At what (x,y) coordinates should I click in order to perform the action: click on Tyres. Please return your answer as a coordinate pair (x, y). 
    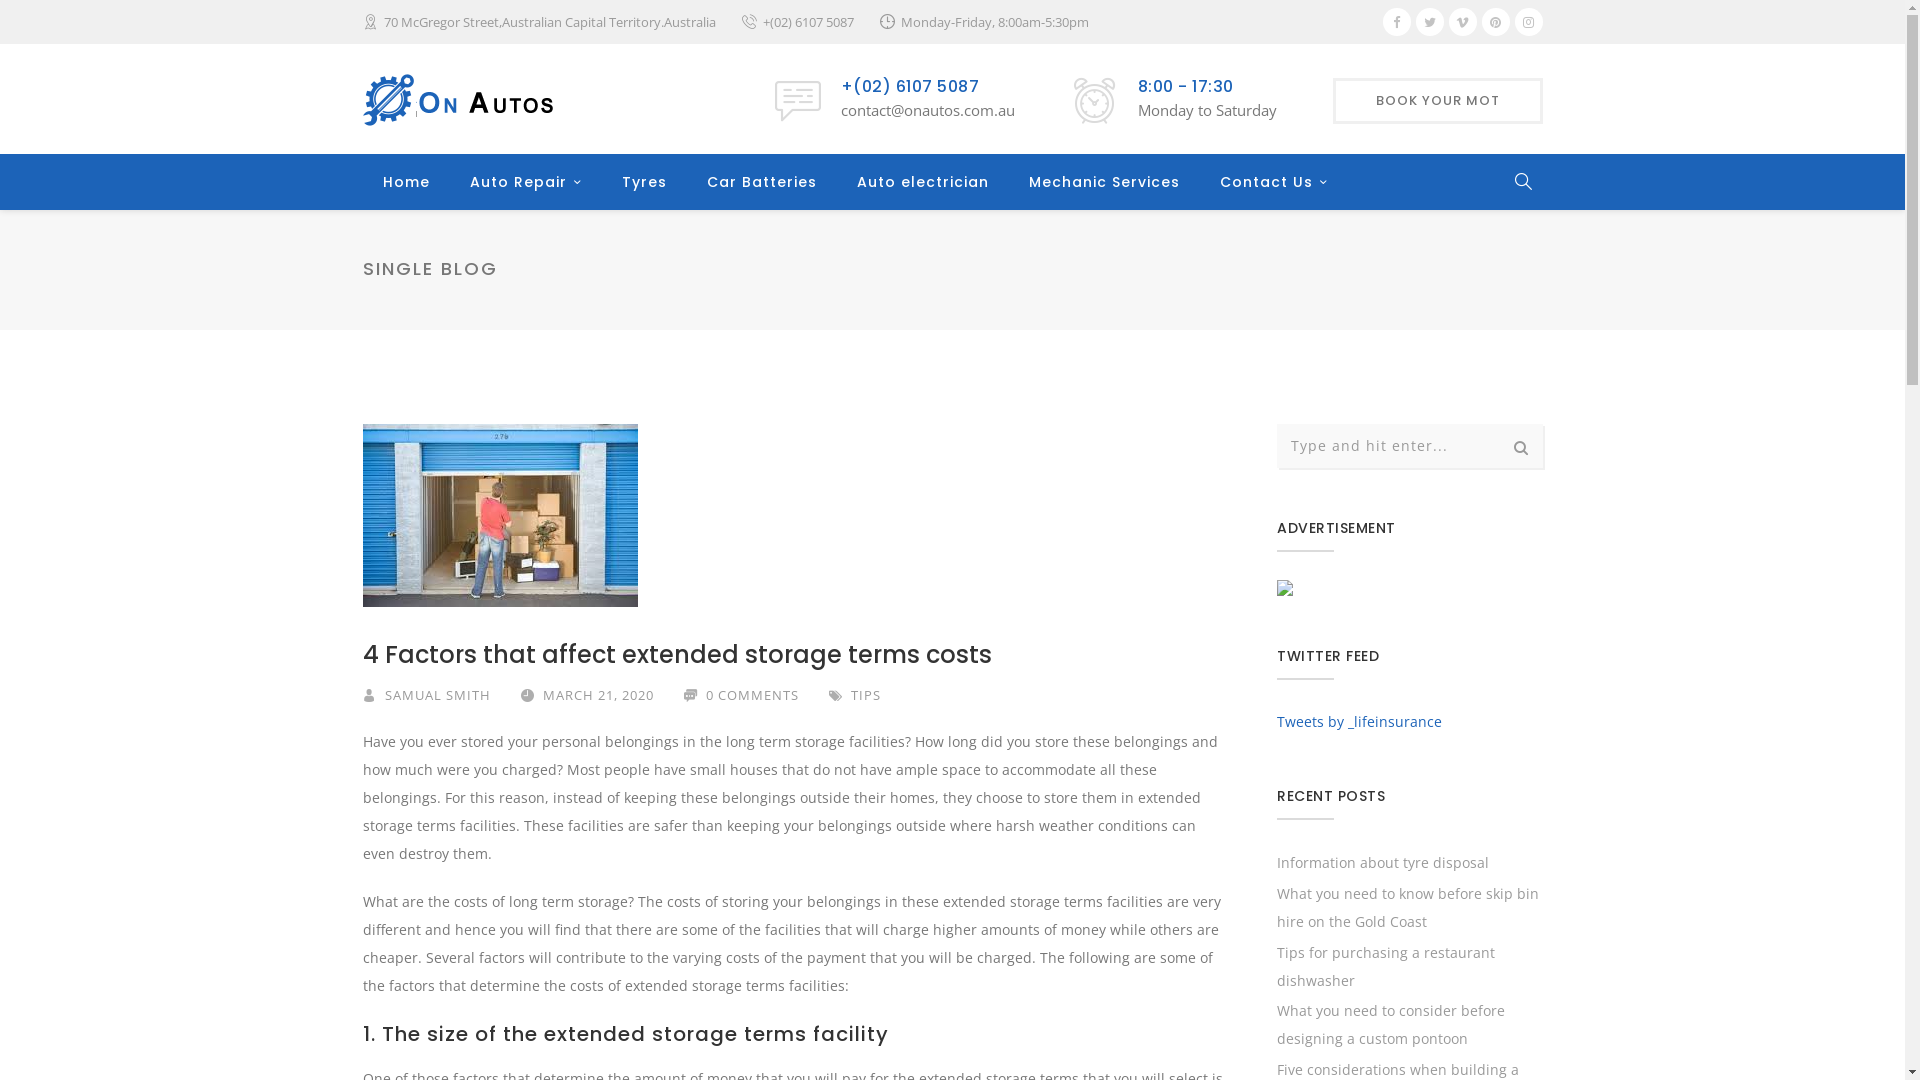
    Looking at the image, I should click on (644, 182).